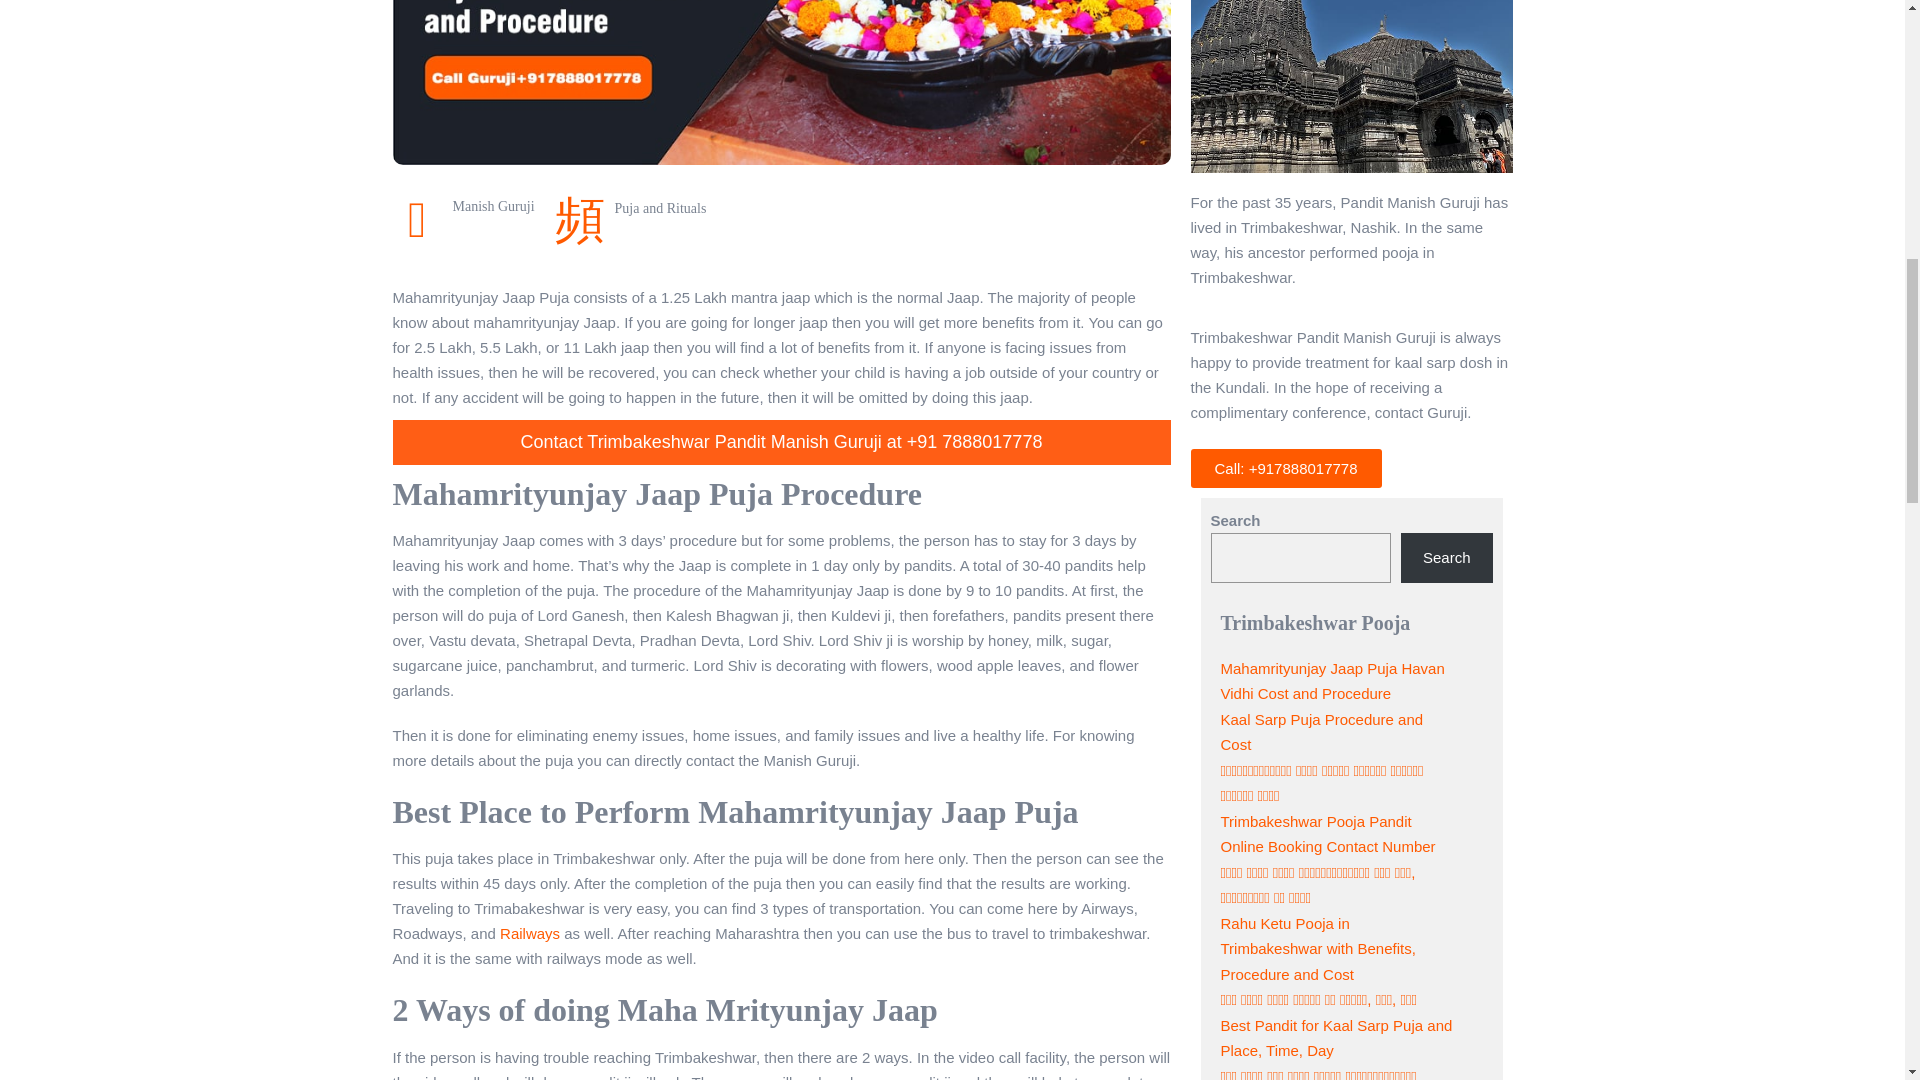  What do you see at coordinates (1331, 681) in the screenshot?
I see `Mahamrityunjay Jaap Puja Havan Vidhi Cost and Procedure` at bounding box center [1331, 681].